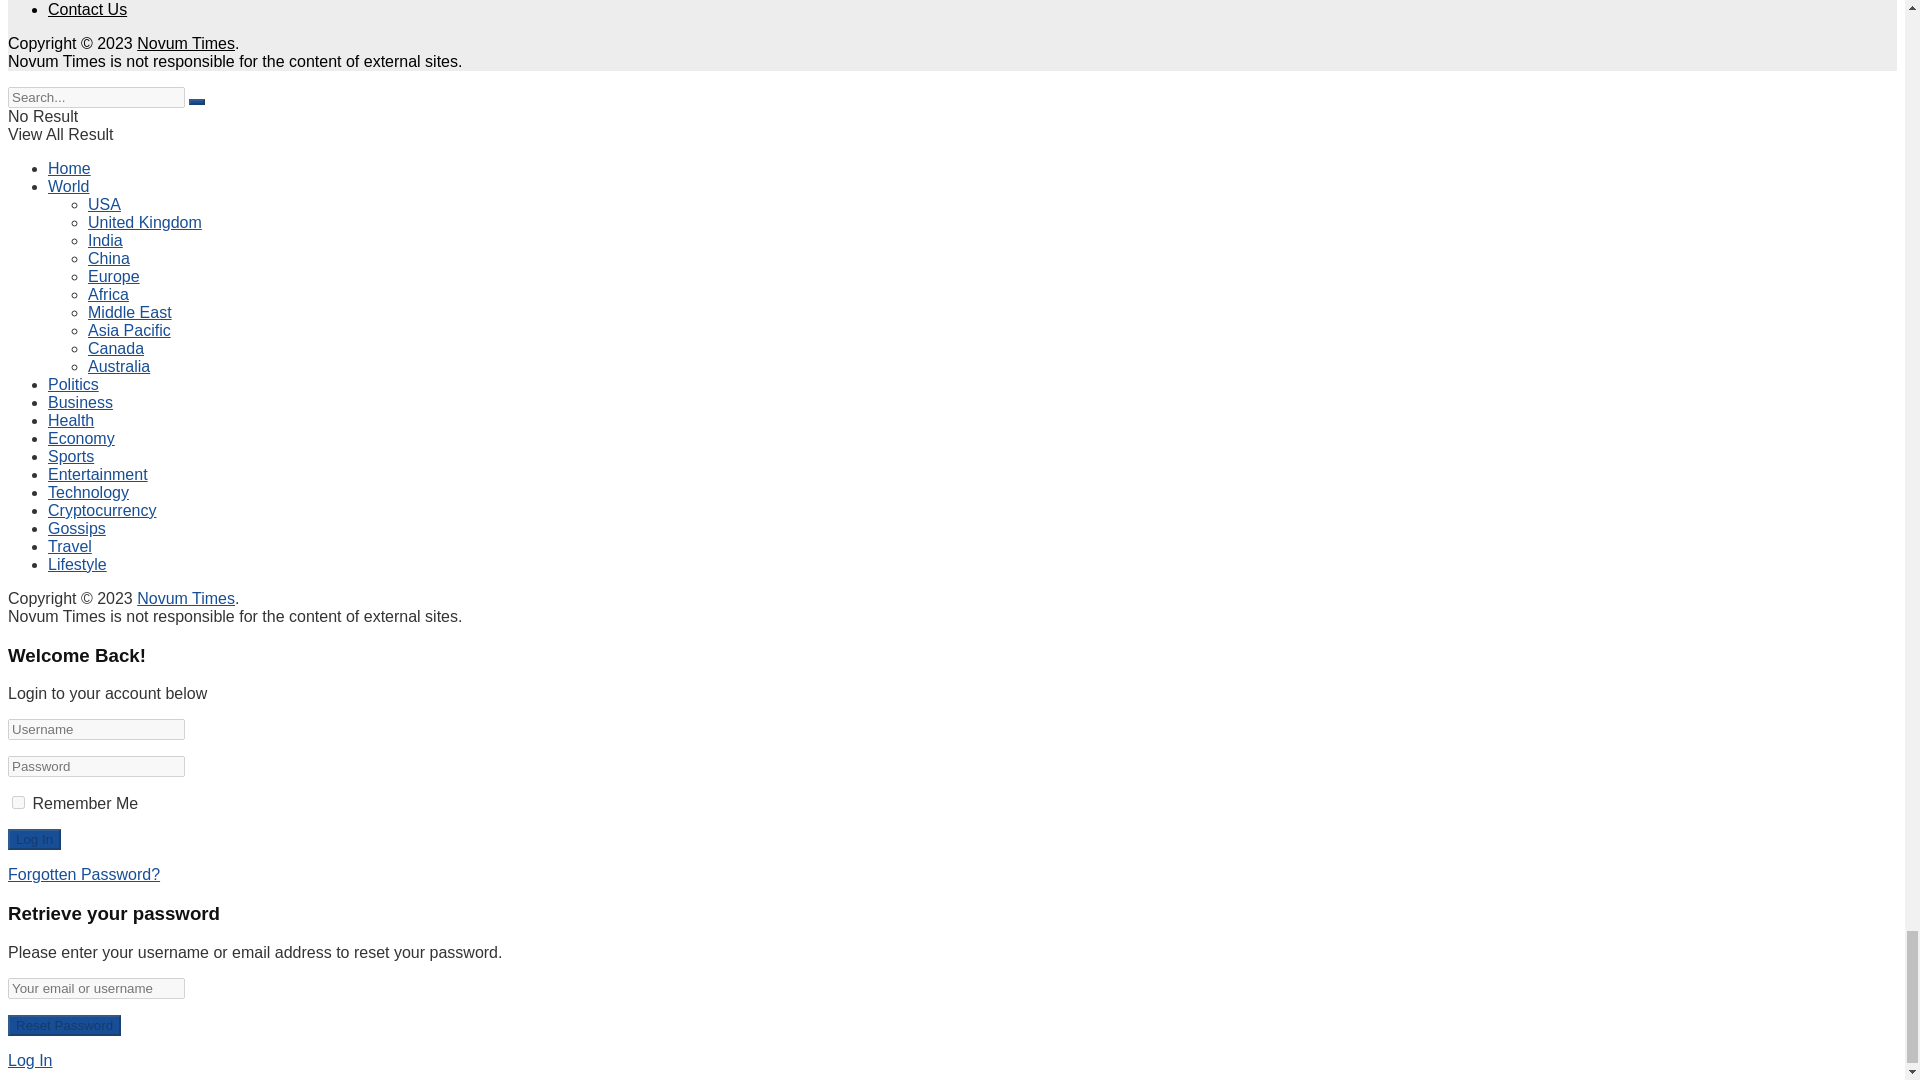 Image resolution: width=1920 pixels, height=1080 pixels. Describe the element at coordinates (64, 1025) in the screenshot. I see `Reset Password` at that location.